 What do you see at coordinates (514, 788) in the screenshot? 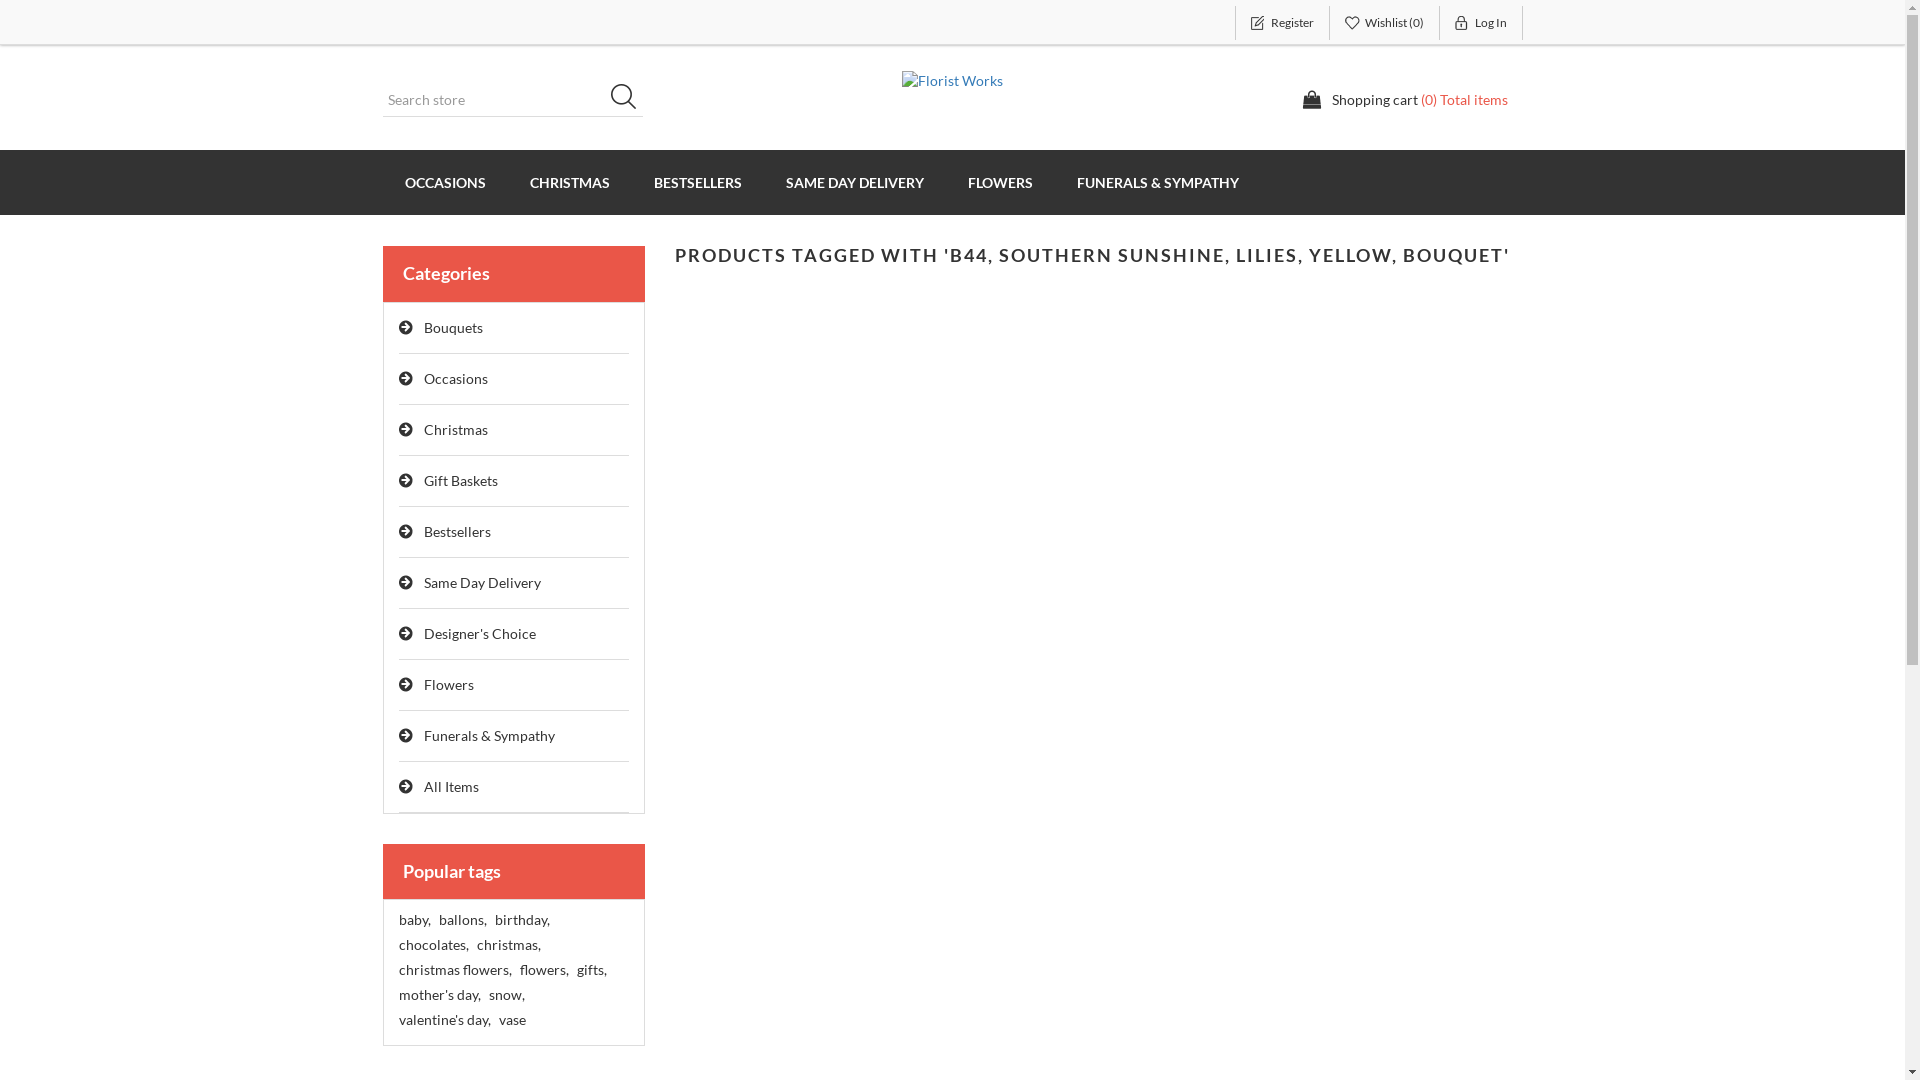
I see `All Items` at bounding box center [514, 788].